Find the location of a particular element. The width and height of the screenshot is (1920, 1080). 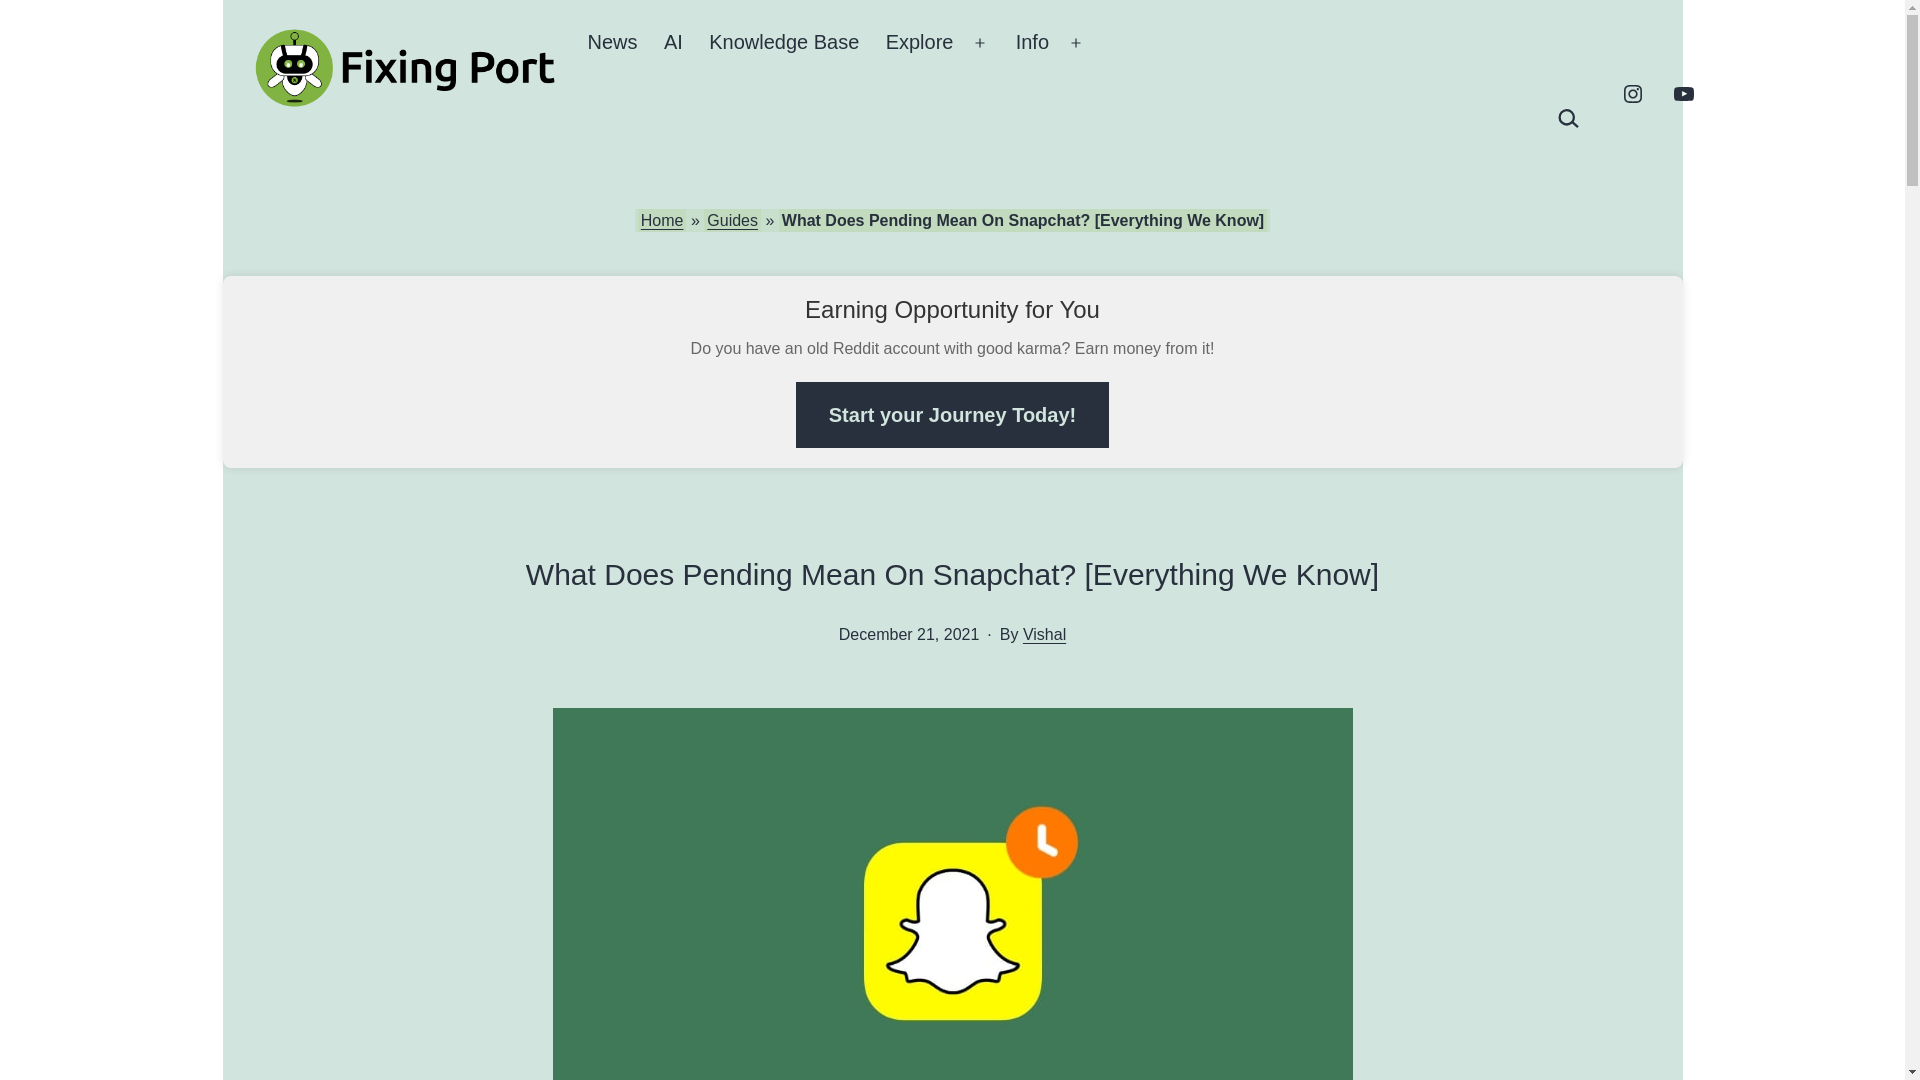

Home is located at coordinates (662, 220).